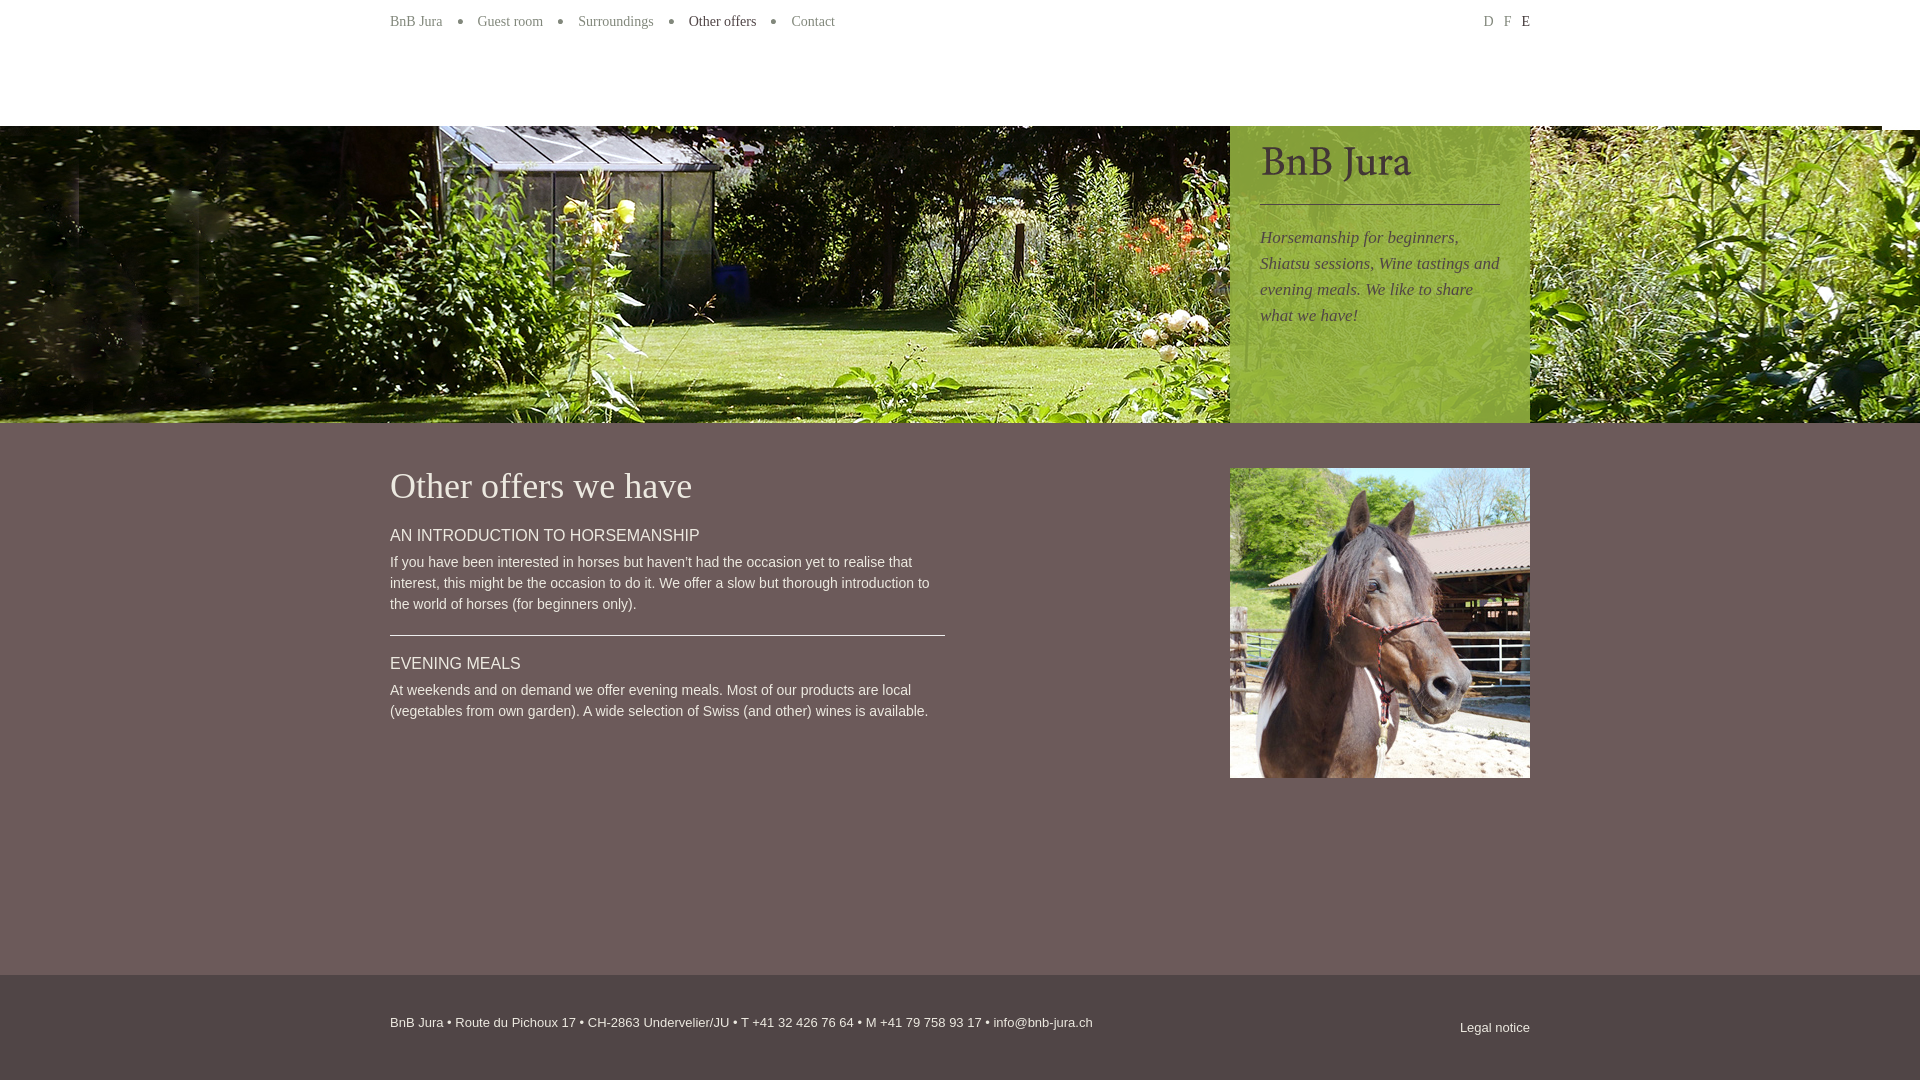 The height and width of the screenshot is (1080, 1920). What do you see at coordinates (931, 1022) in the screenshot?
I see `+41 79 758 93 17` at bounding box center [931, 1022].